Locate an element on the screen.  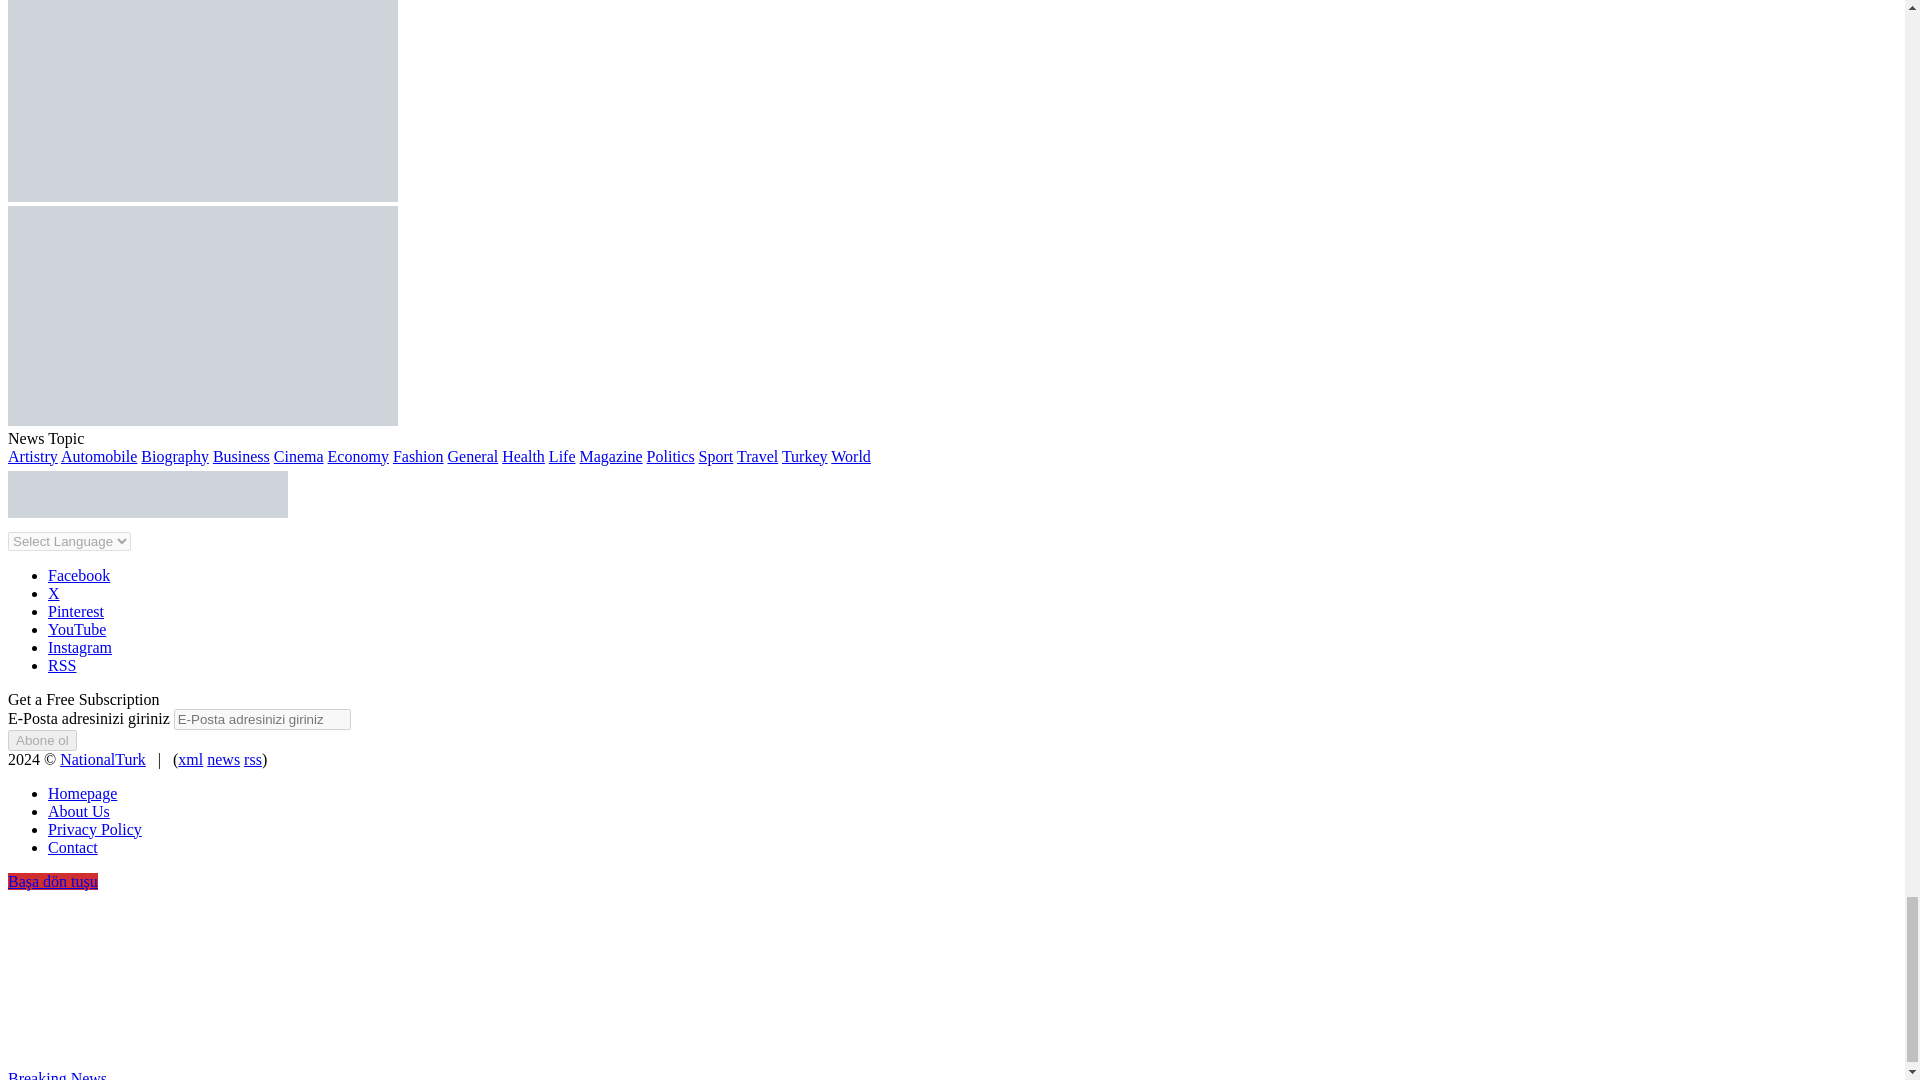
Economy News is located at coordinates (358, 456).